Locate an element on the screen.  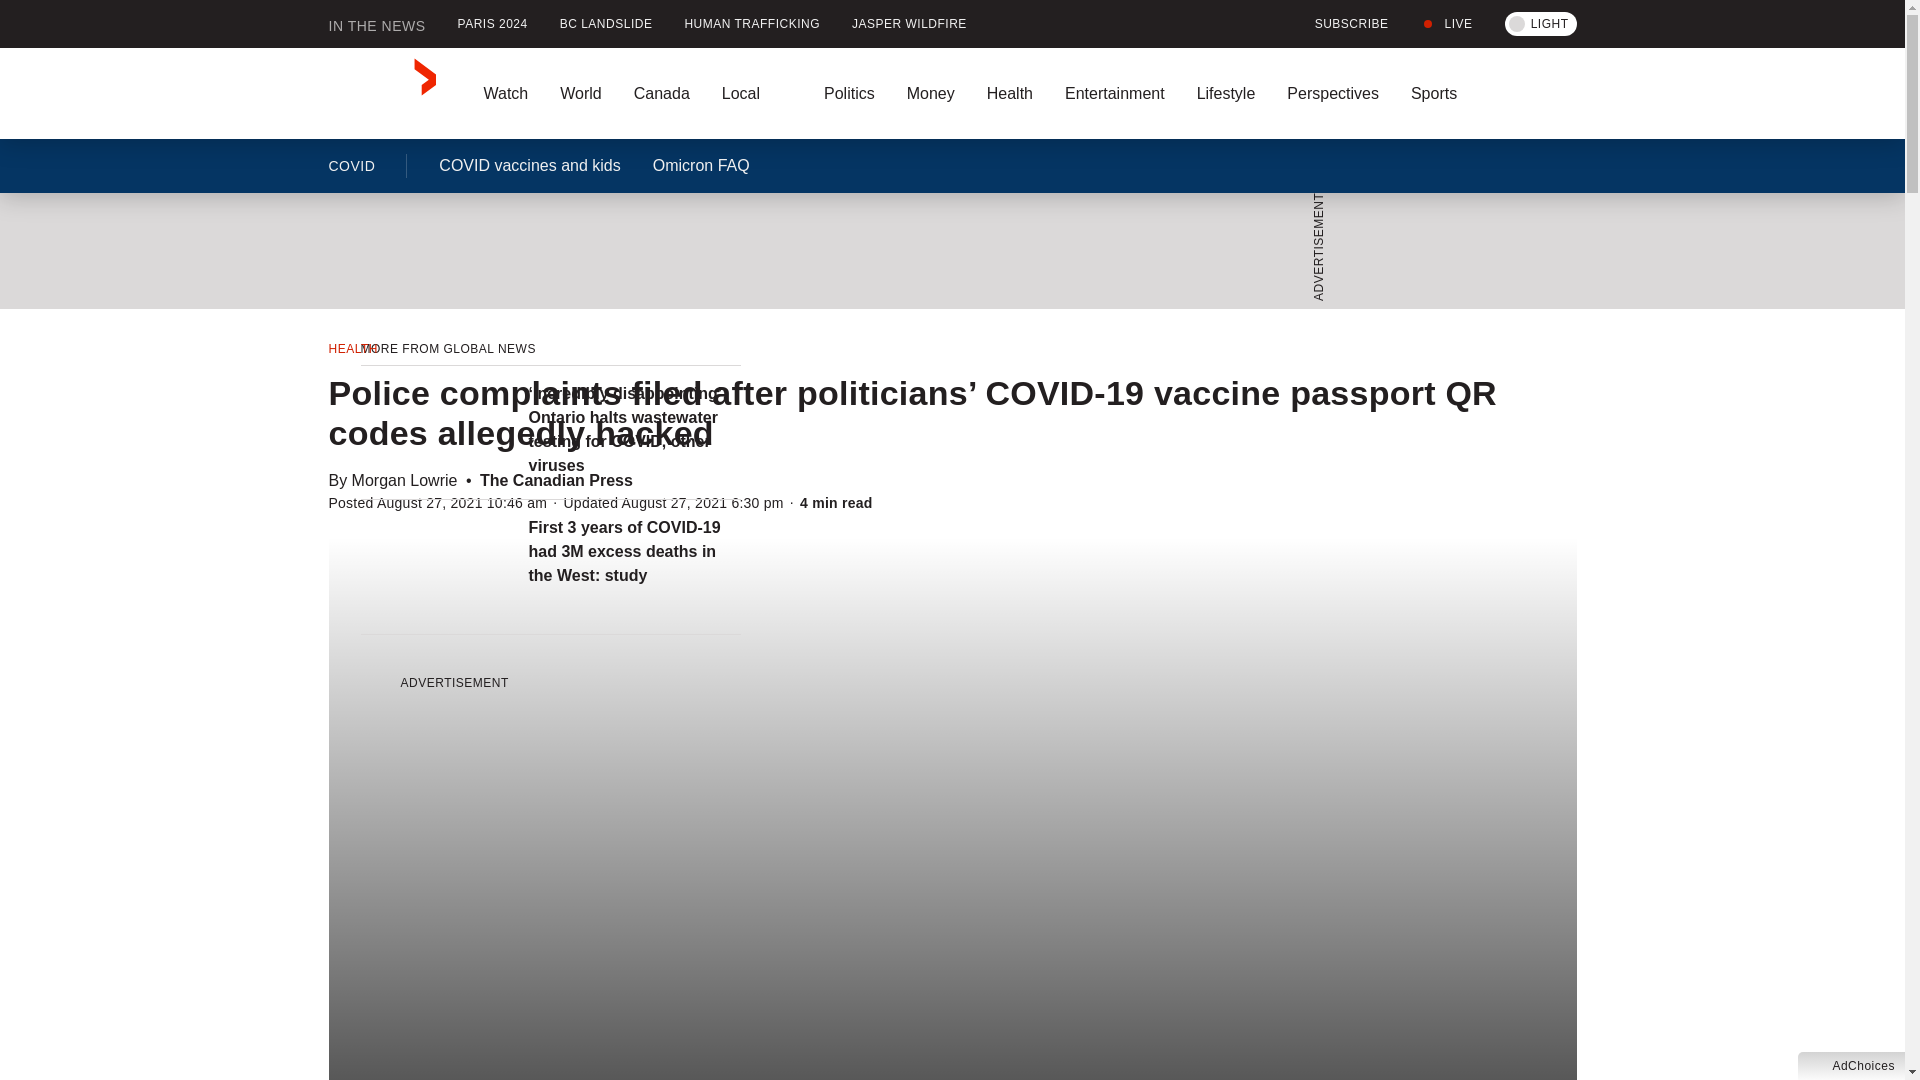
Canada is located at coordinates (662, 93).